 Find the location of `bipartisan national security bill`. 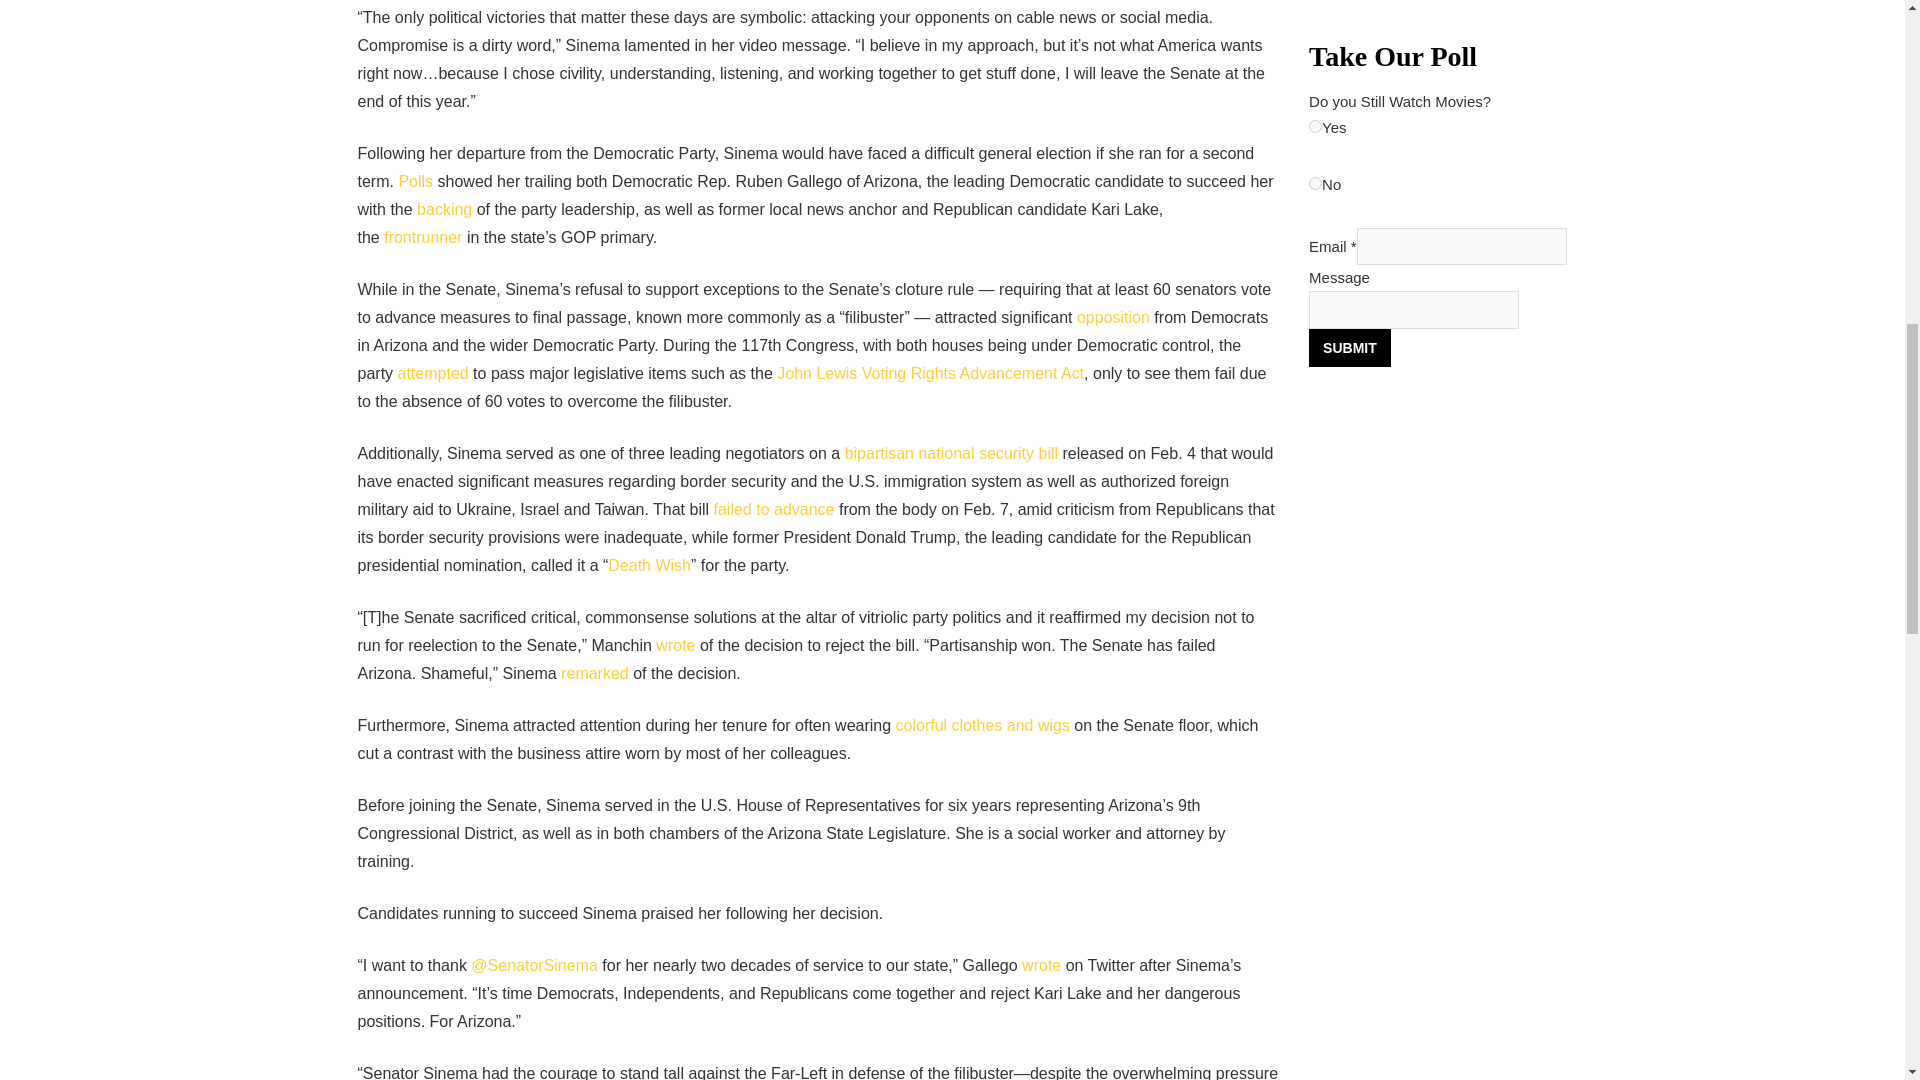

bipartisan national security bill is located at coordinates (950, 453).